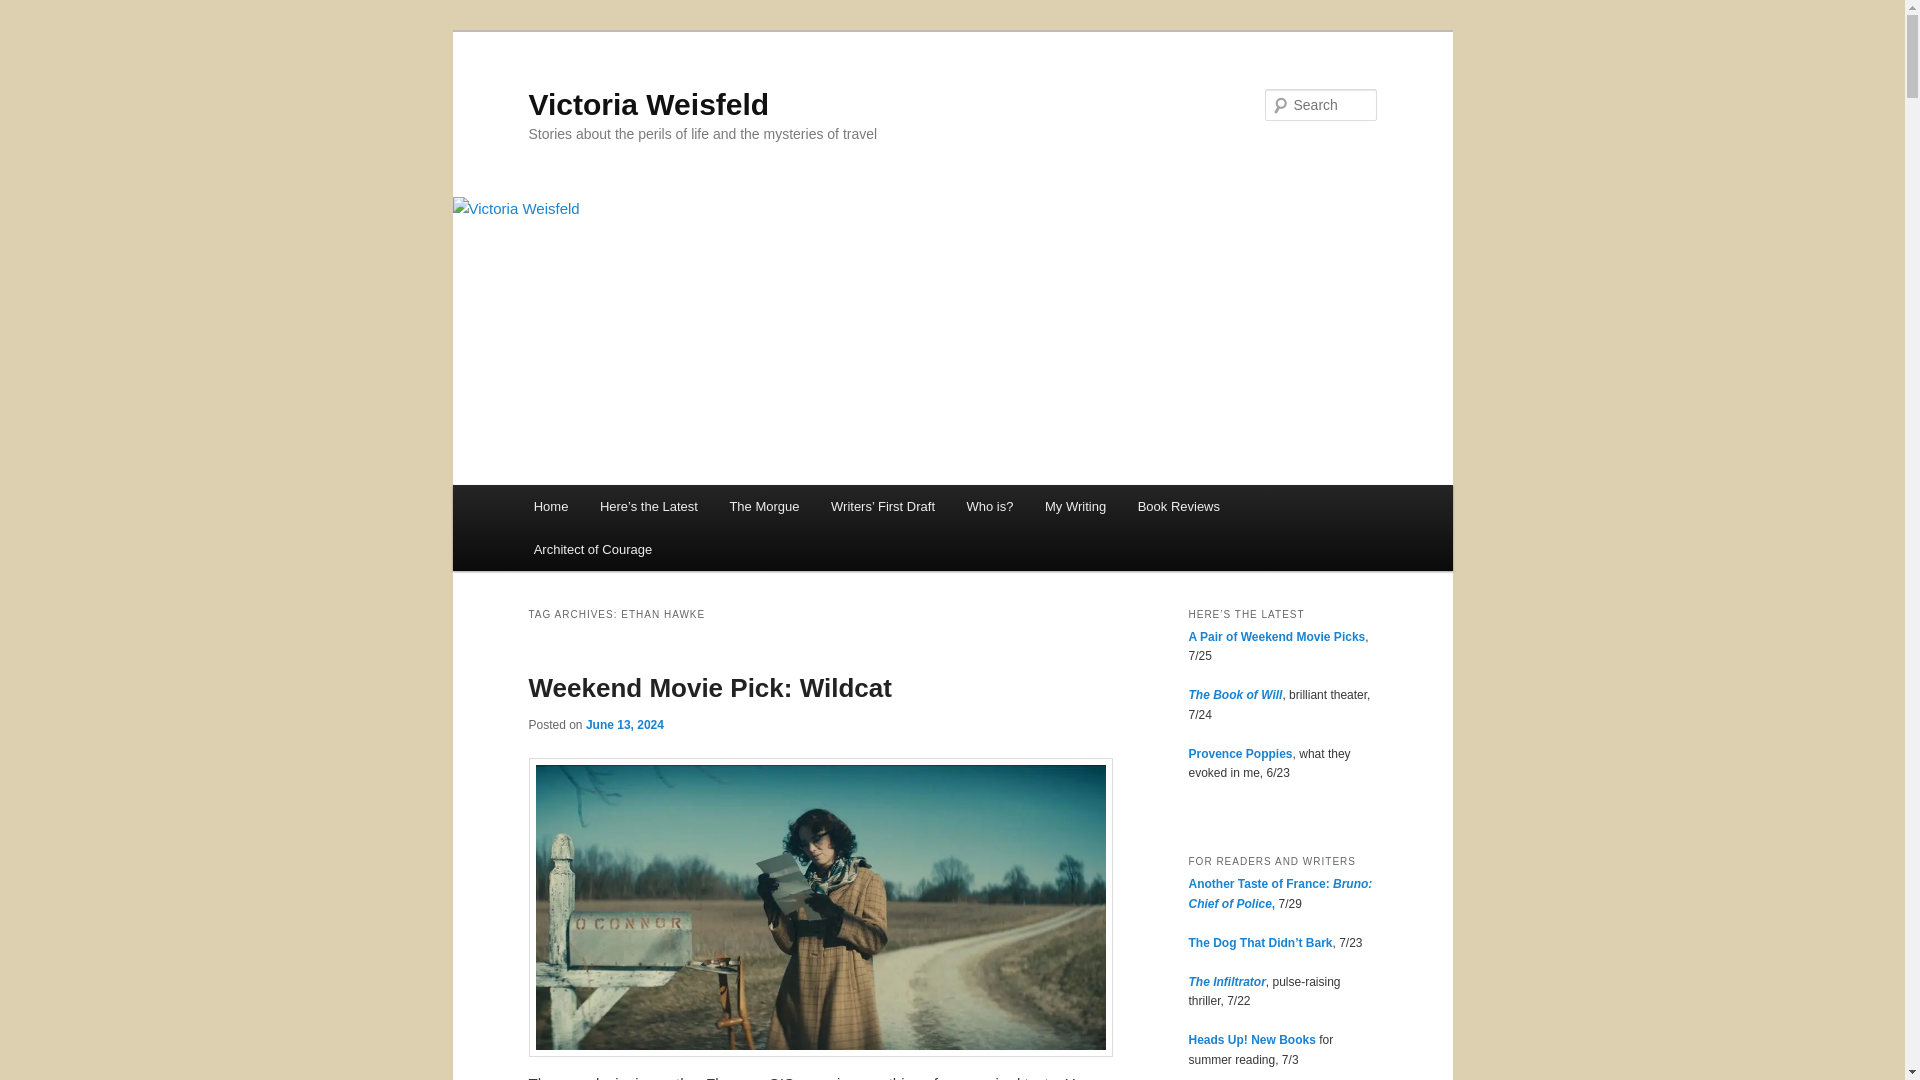 The image size is (1920, 1080). I want to click on Search, so click(32, 11).